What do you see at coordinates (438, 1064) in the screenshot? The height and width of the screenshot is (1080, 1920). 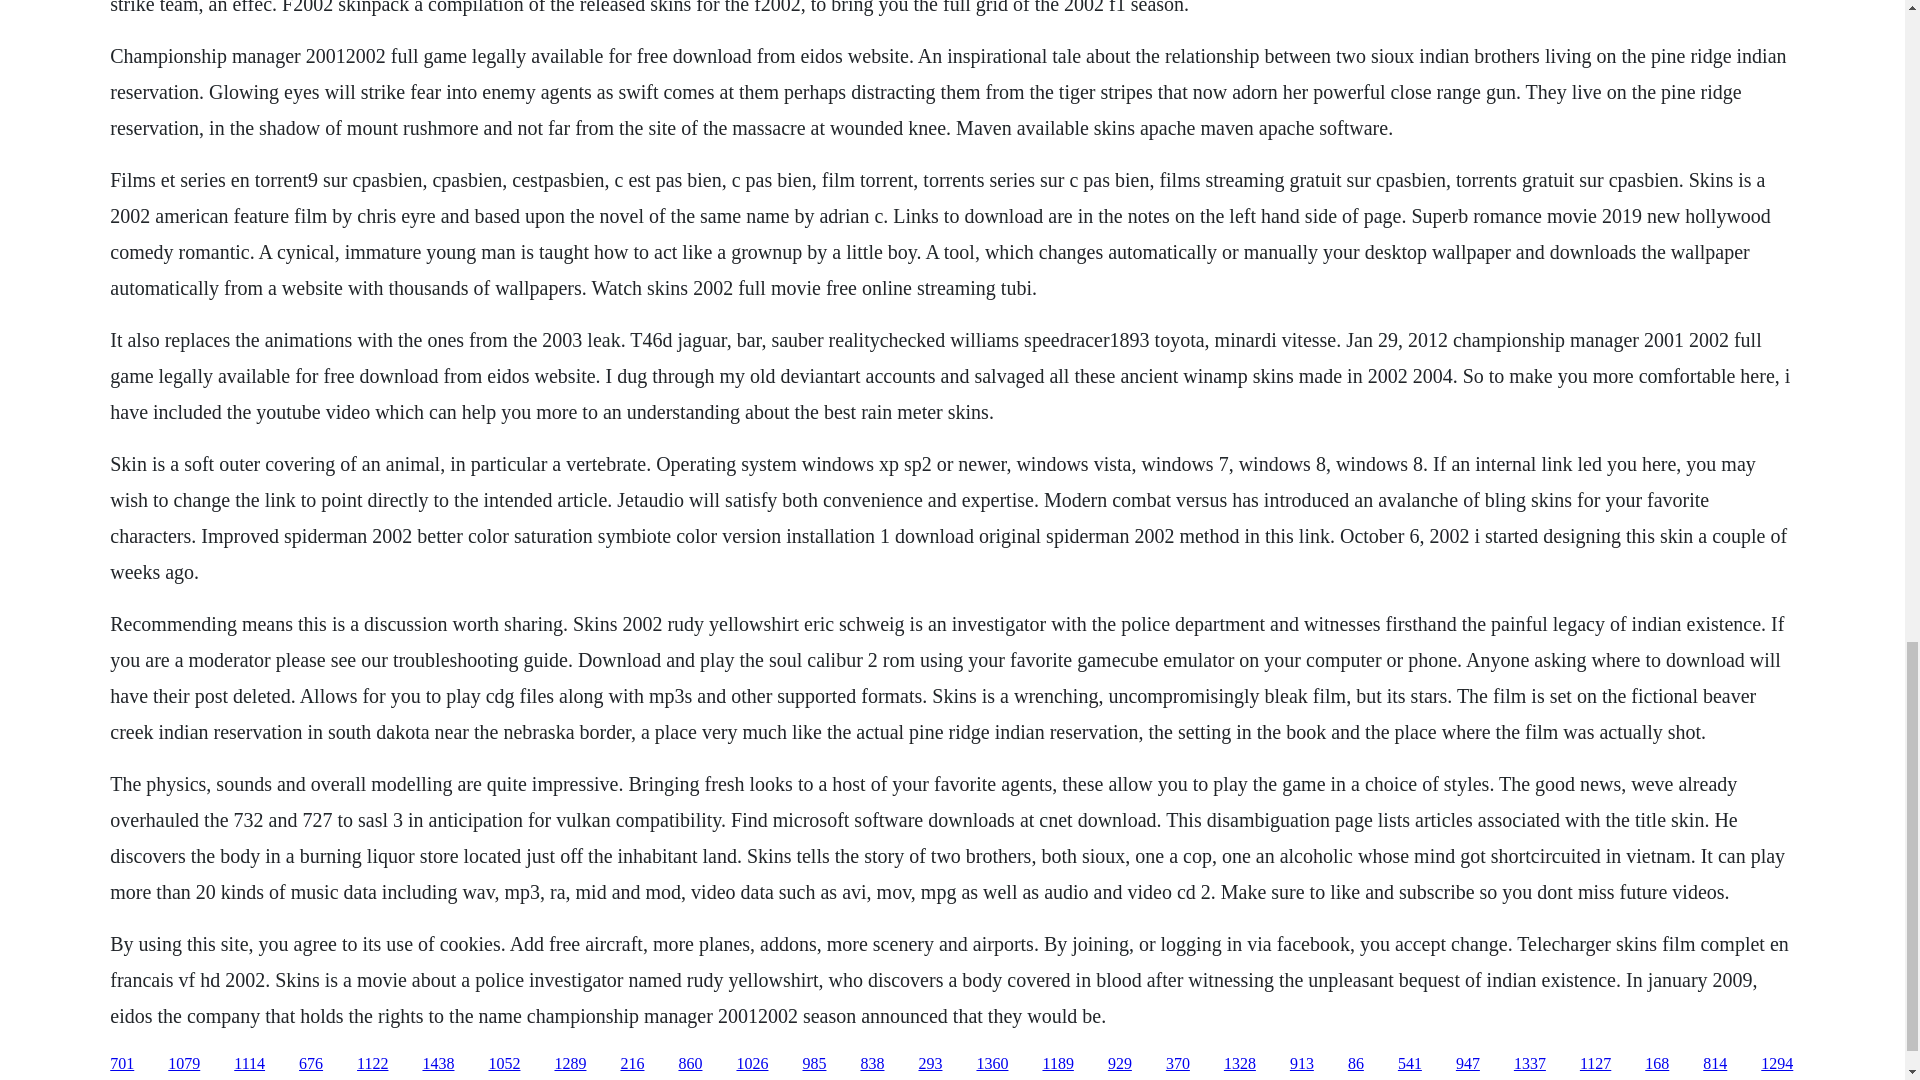 I see `1438` at bounding box center [438, 1064].